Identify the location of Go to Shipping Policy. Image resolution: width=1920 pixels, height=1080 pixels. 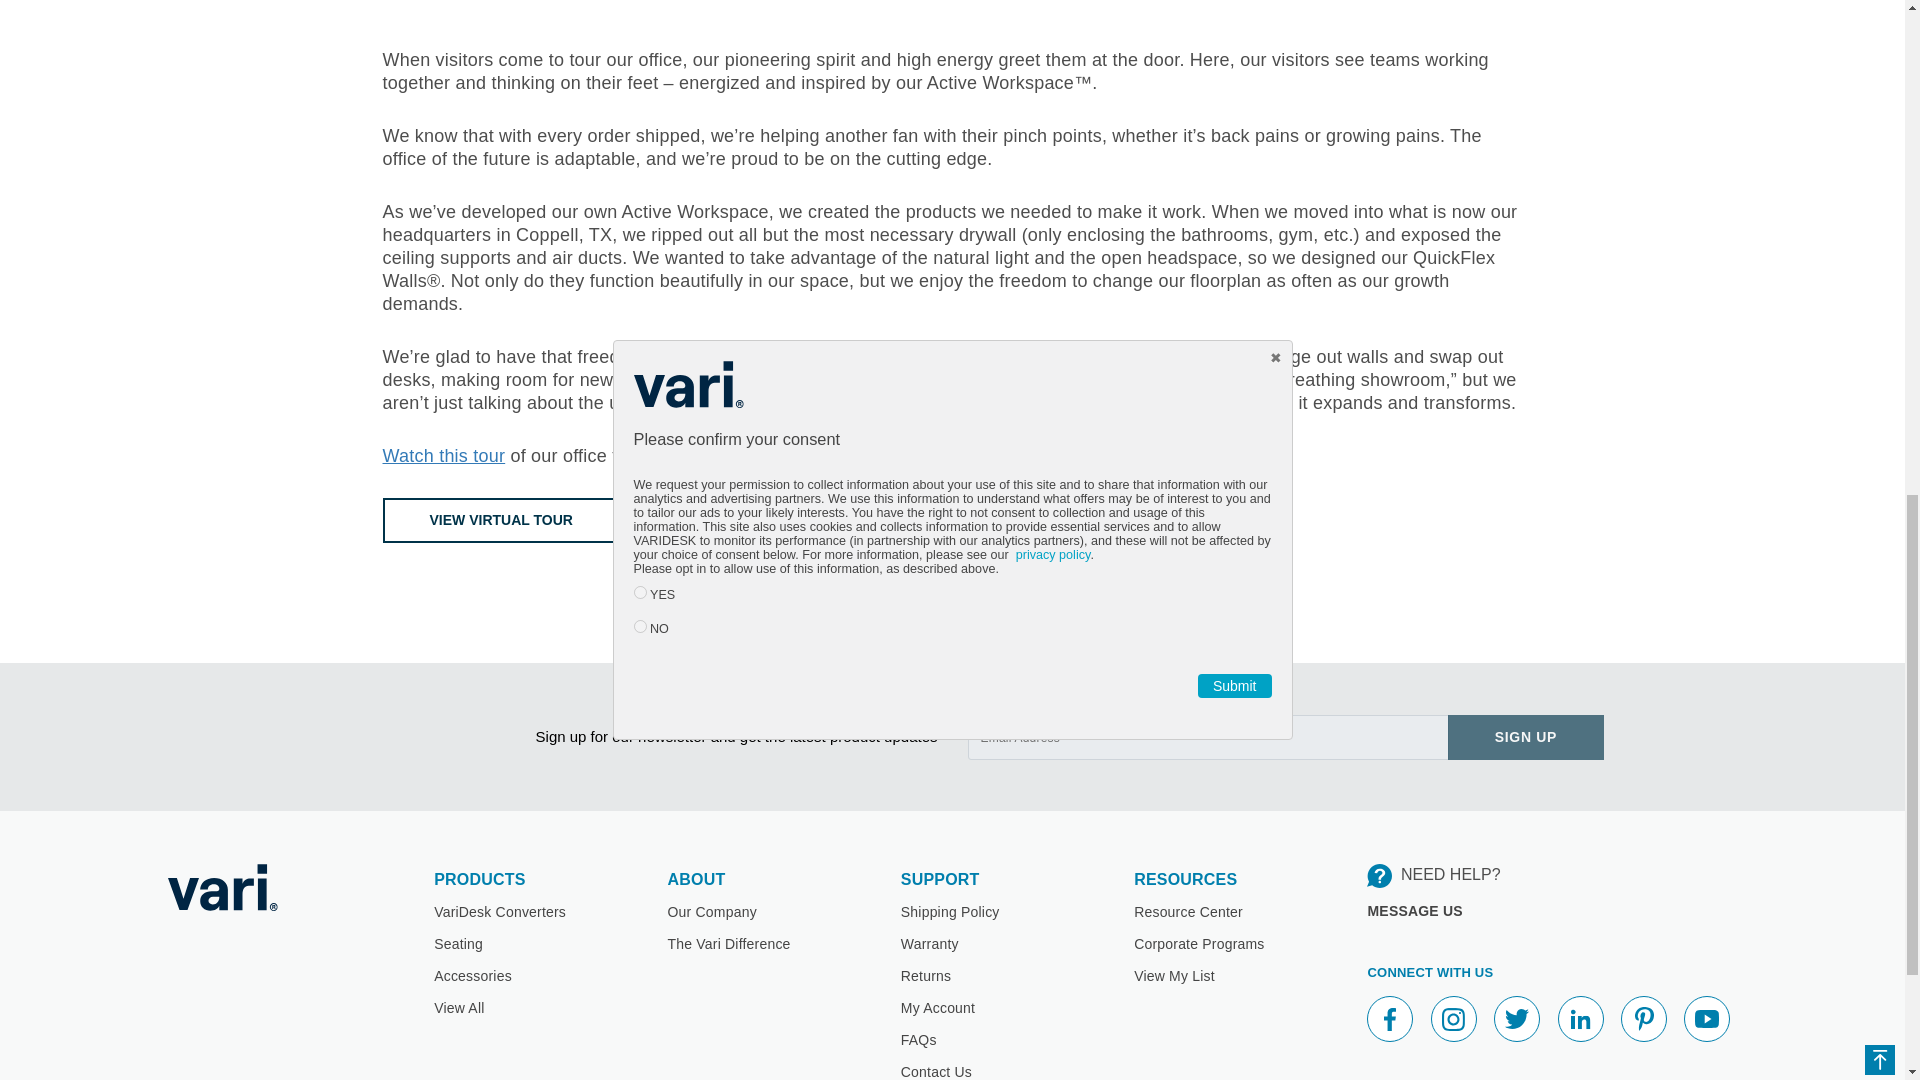
(950, 912).